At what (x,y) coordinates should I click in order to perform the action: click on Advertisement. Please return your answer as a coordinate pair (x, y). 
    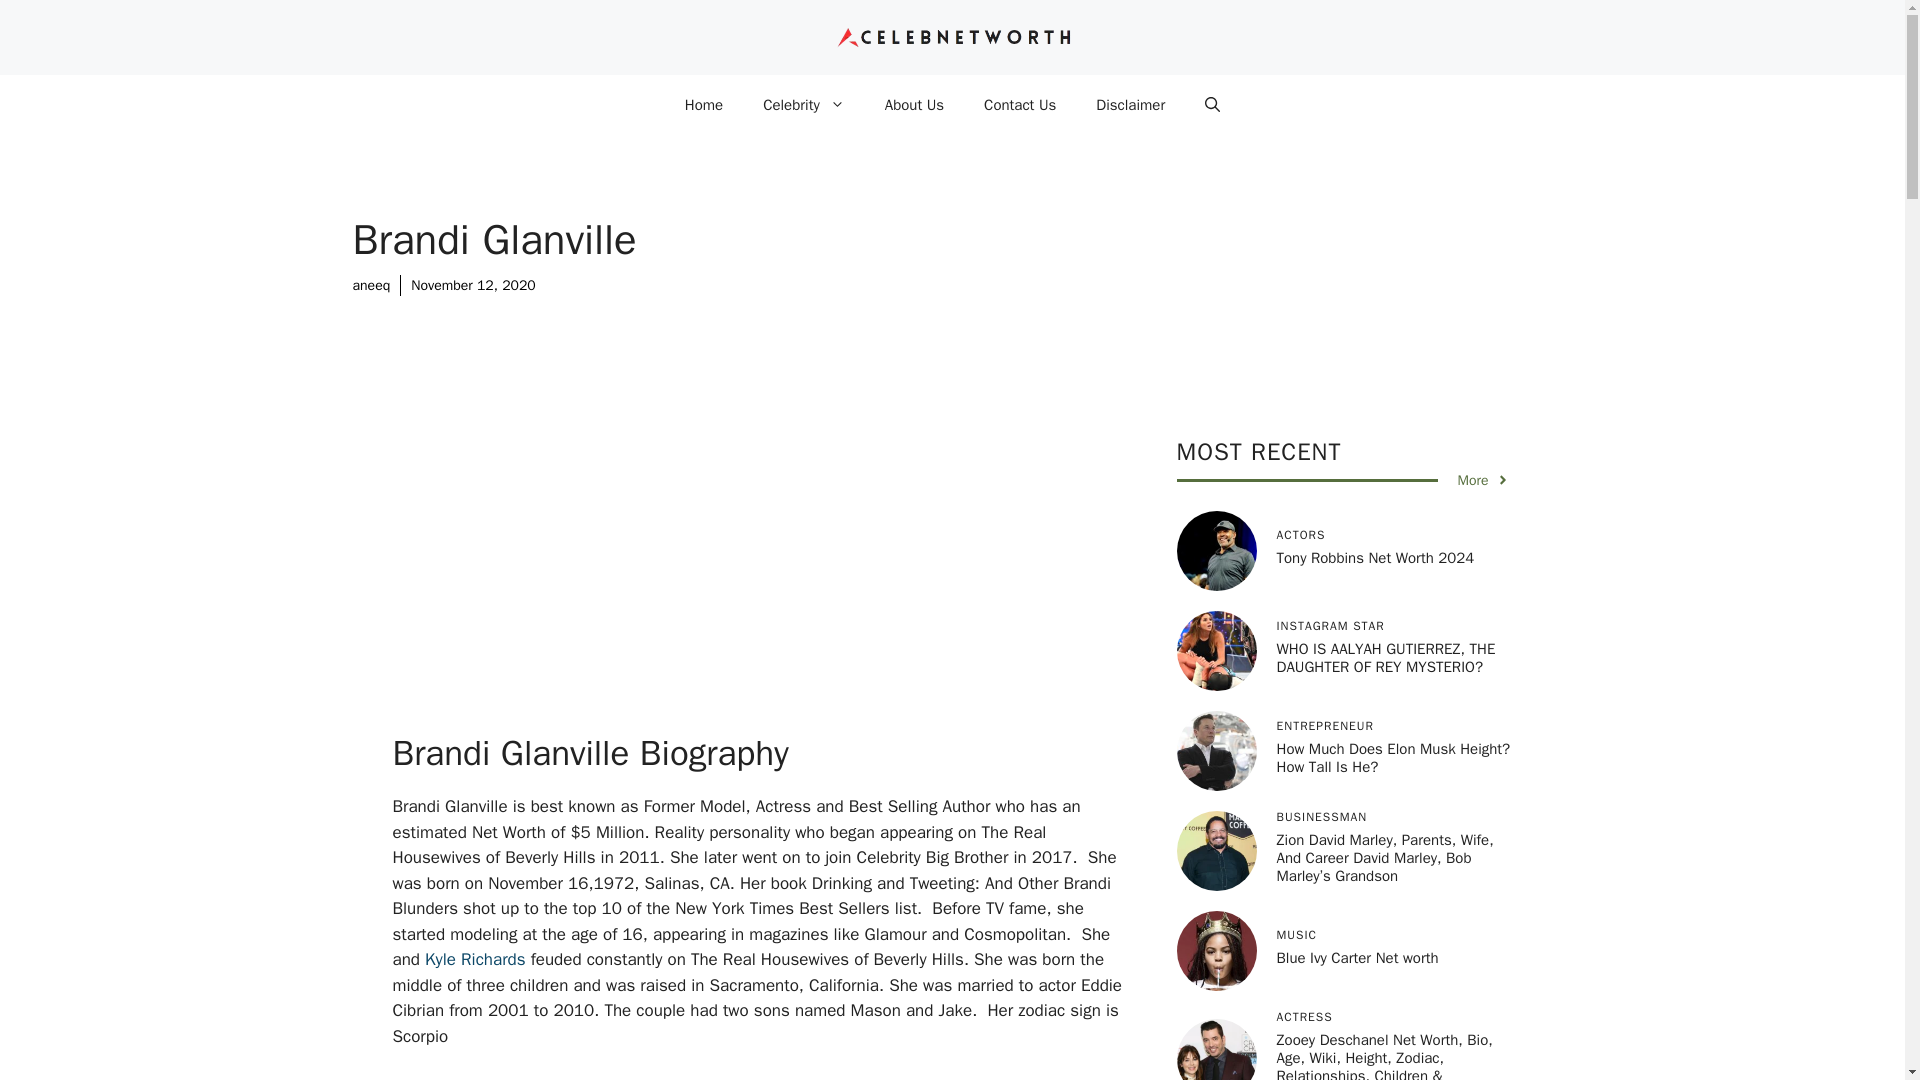
    Looking at the image, I should click on (792, 583).